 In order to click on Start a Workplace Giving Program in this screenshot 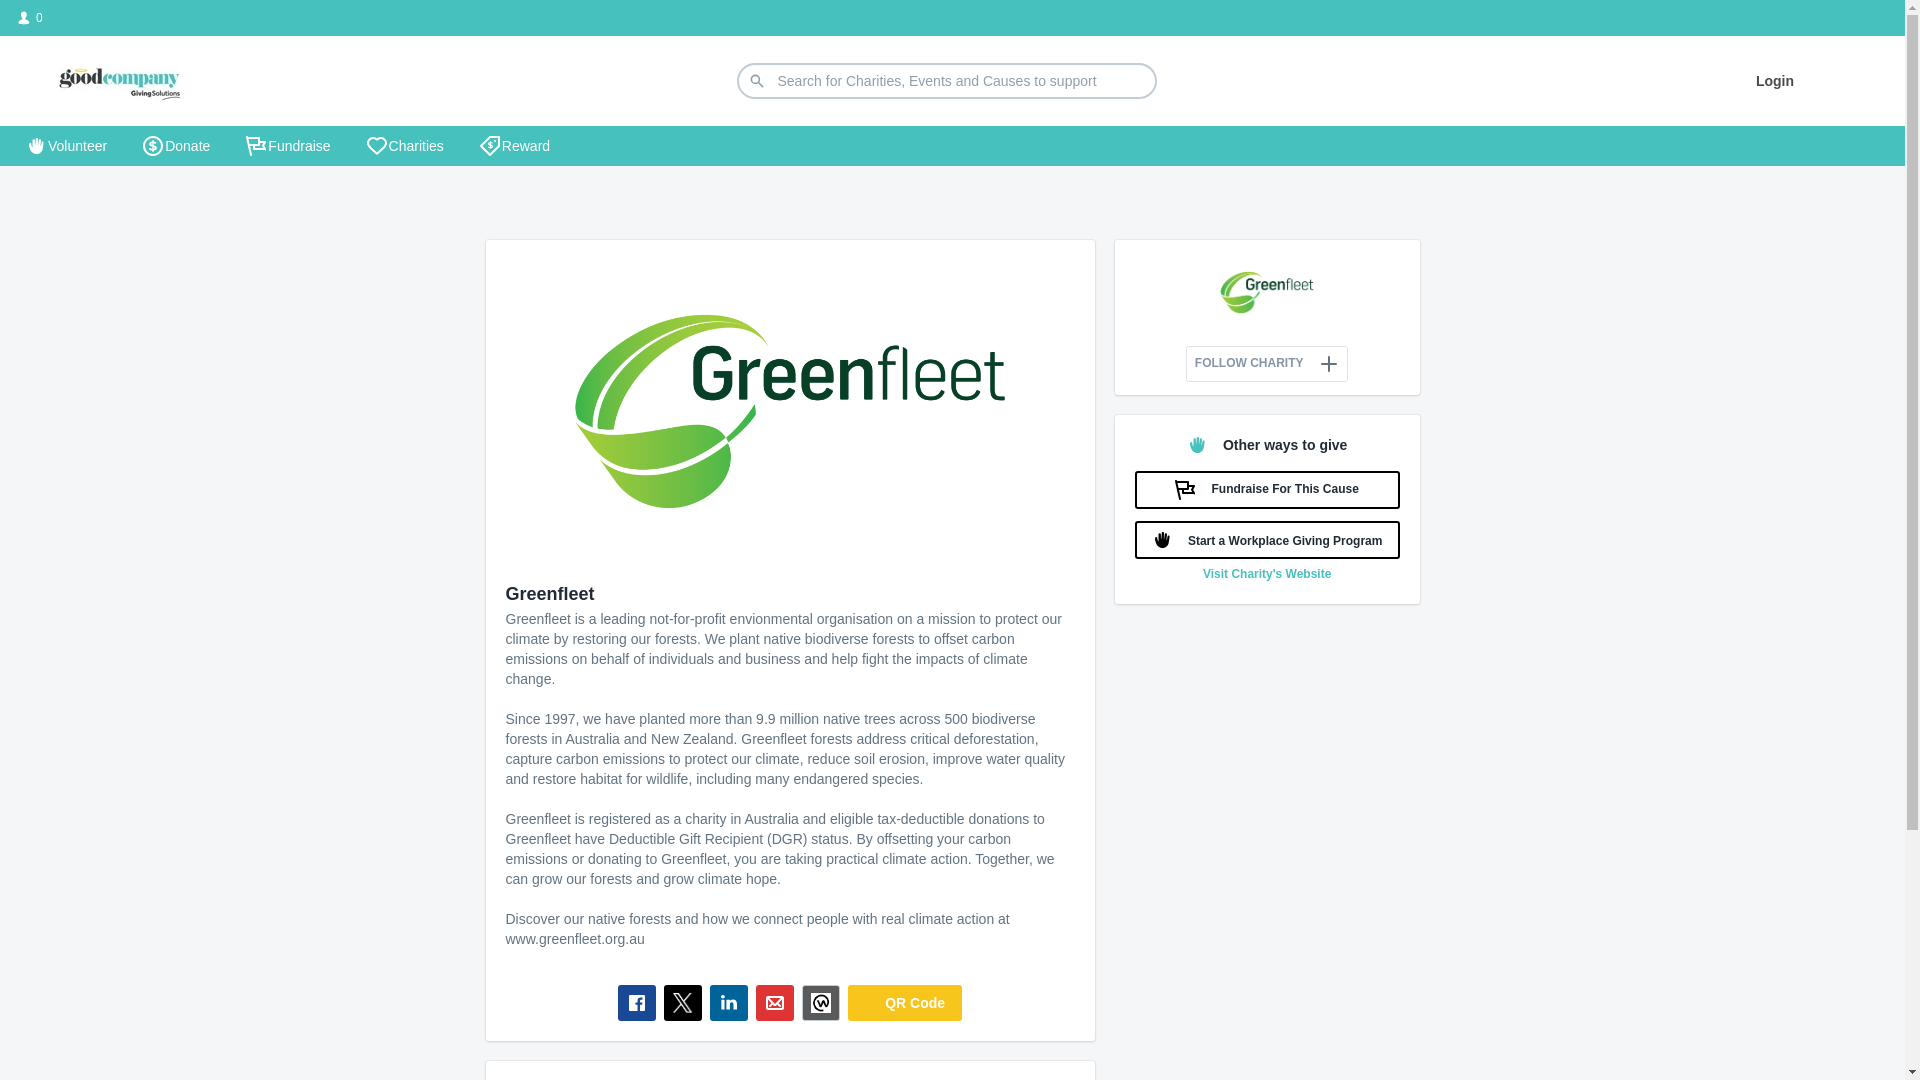, I will do `click(1268, 540)`.